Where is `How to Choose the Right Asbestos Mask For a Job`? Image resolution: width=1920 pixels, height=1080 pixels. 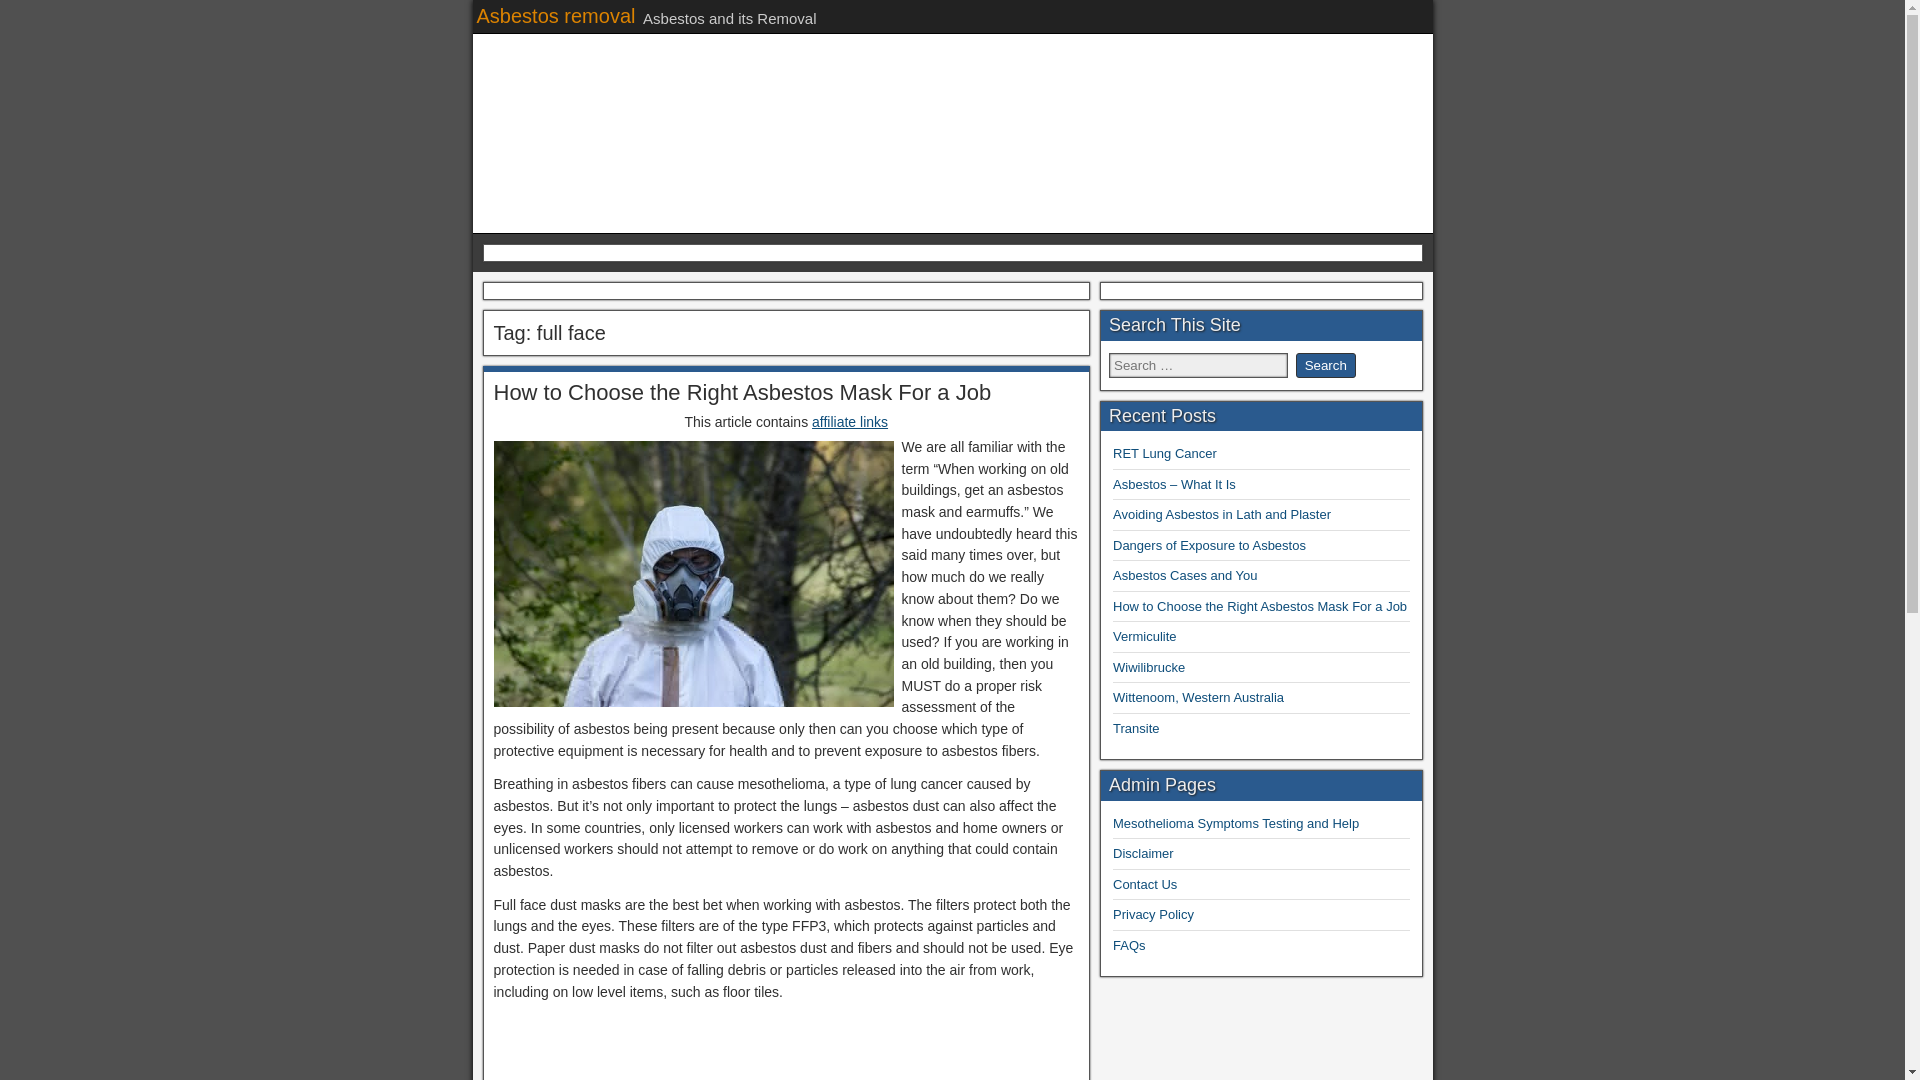
How to Choose the Right Asbestos Mask For a Job is located at coordinates (742, 392).